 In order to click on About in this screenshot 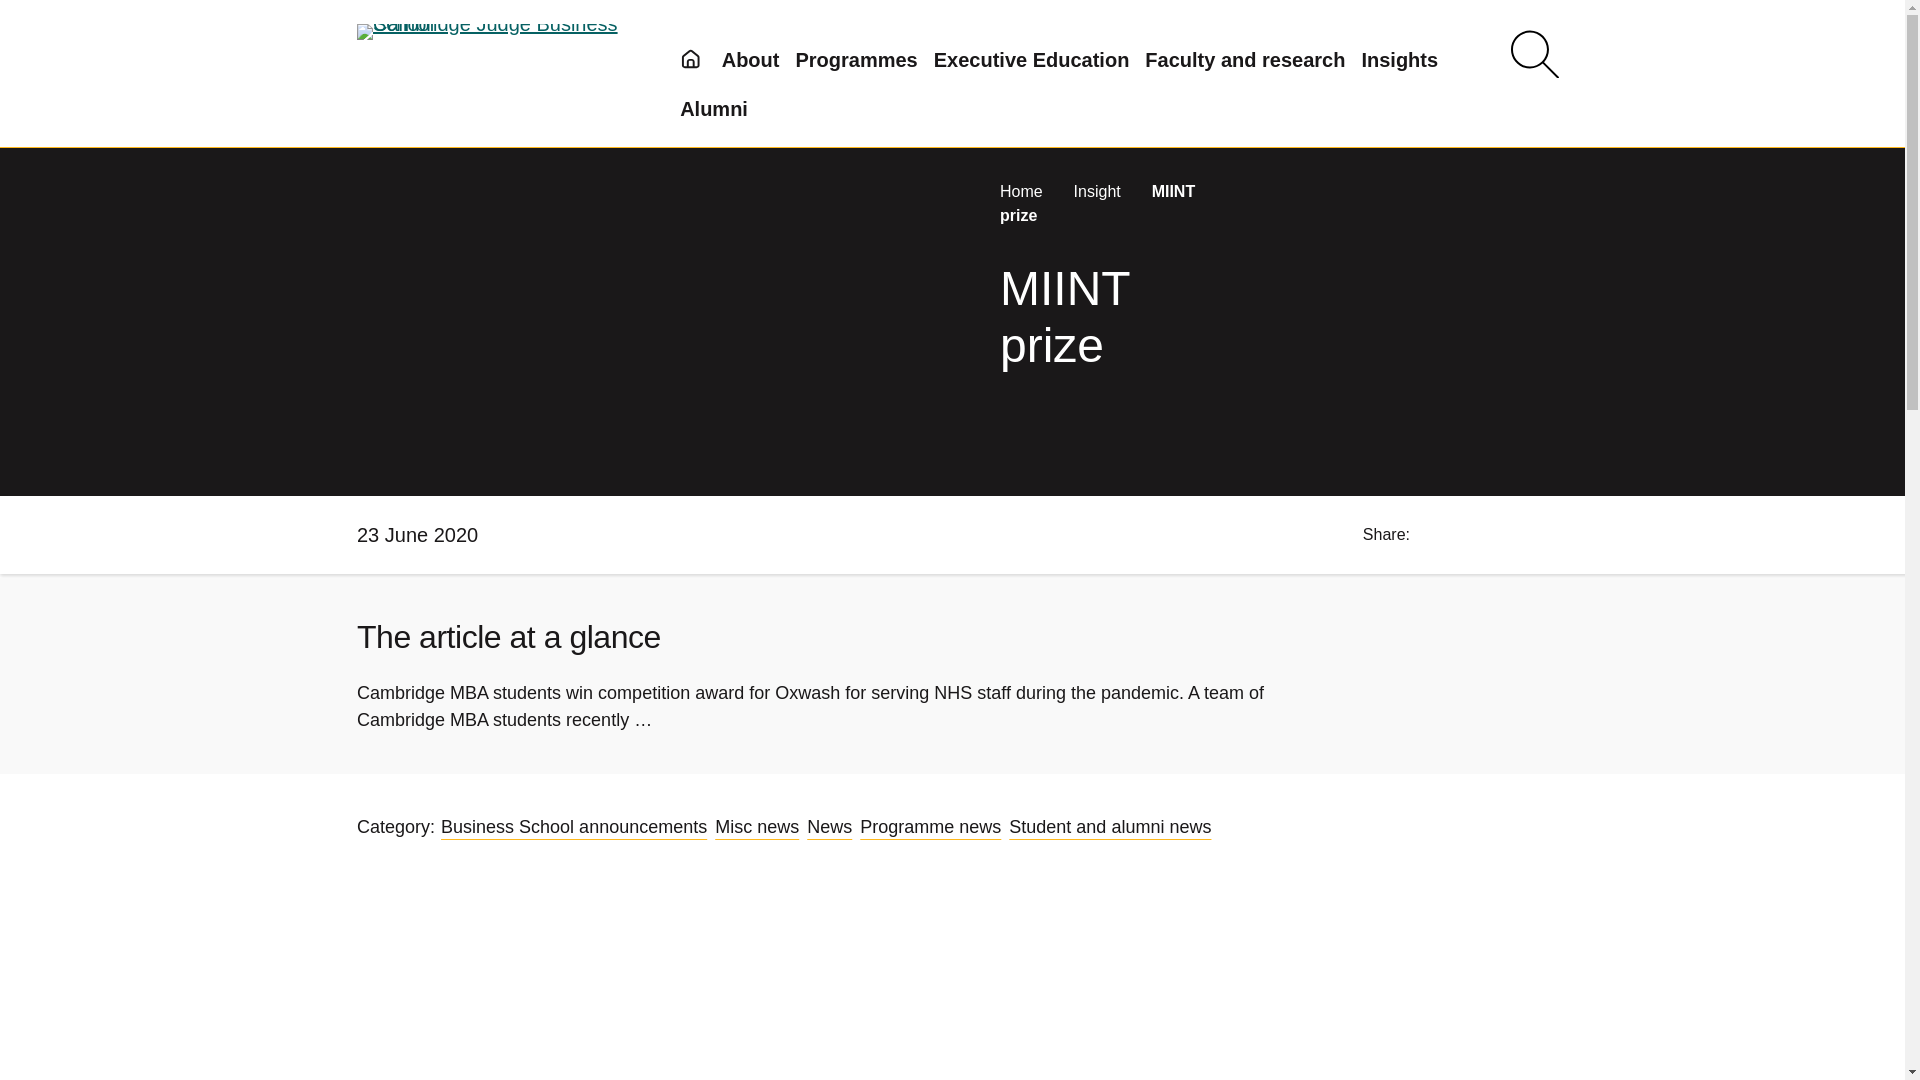, I will do `click(750, 60)`.